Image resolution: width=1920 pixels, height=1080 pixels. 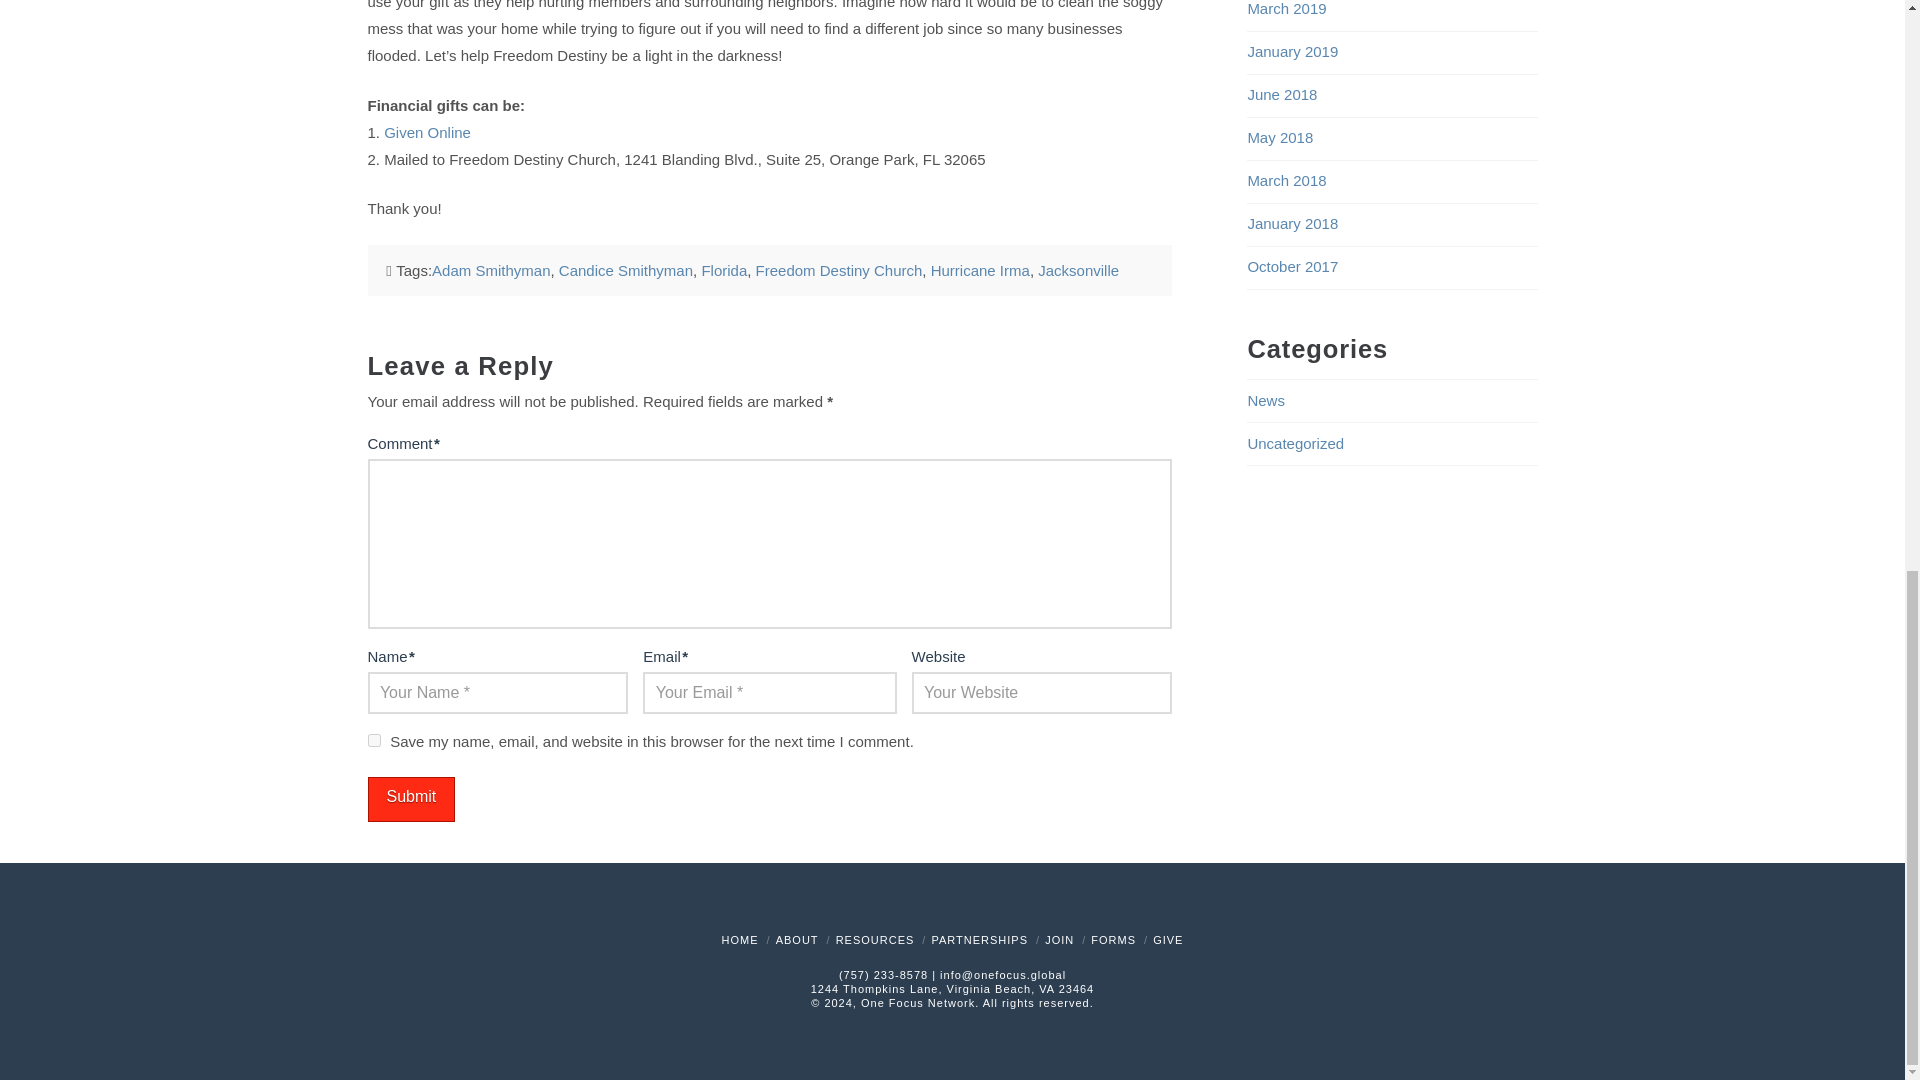 What do you see at coordinates (1280, 136) in the screenshot?
I see `May 2018` at bounding box center [1280, 136].